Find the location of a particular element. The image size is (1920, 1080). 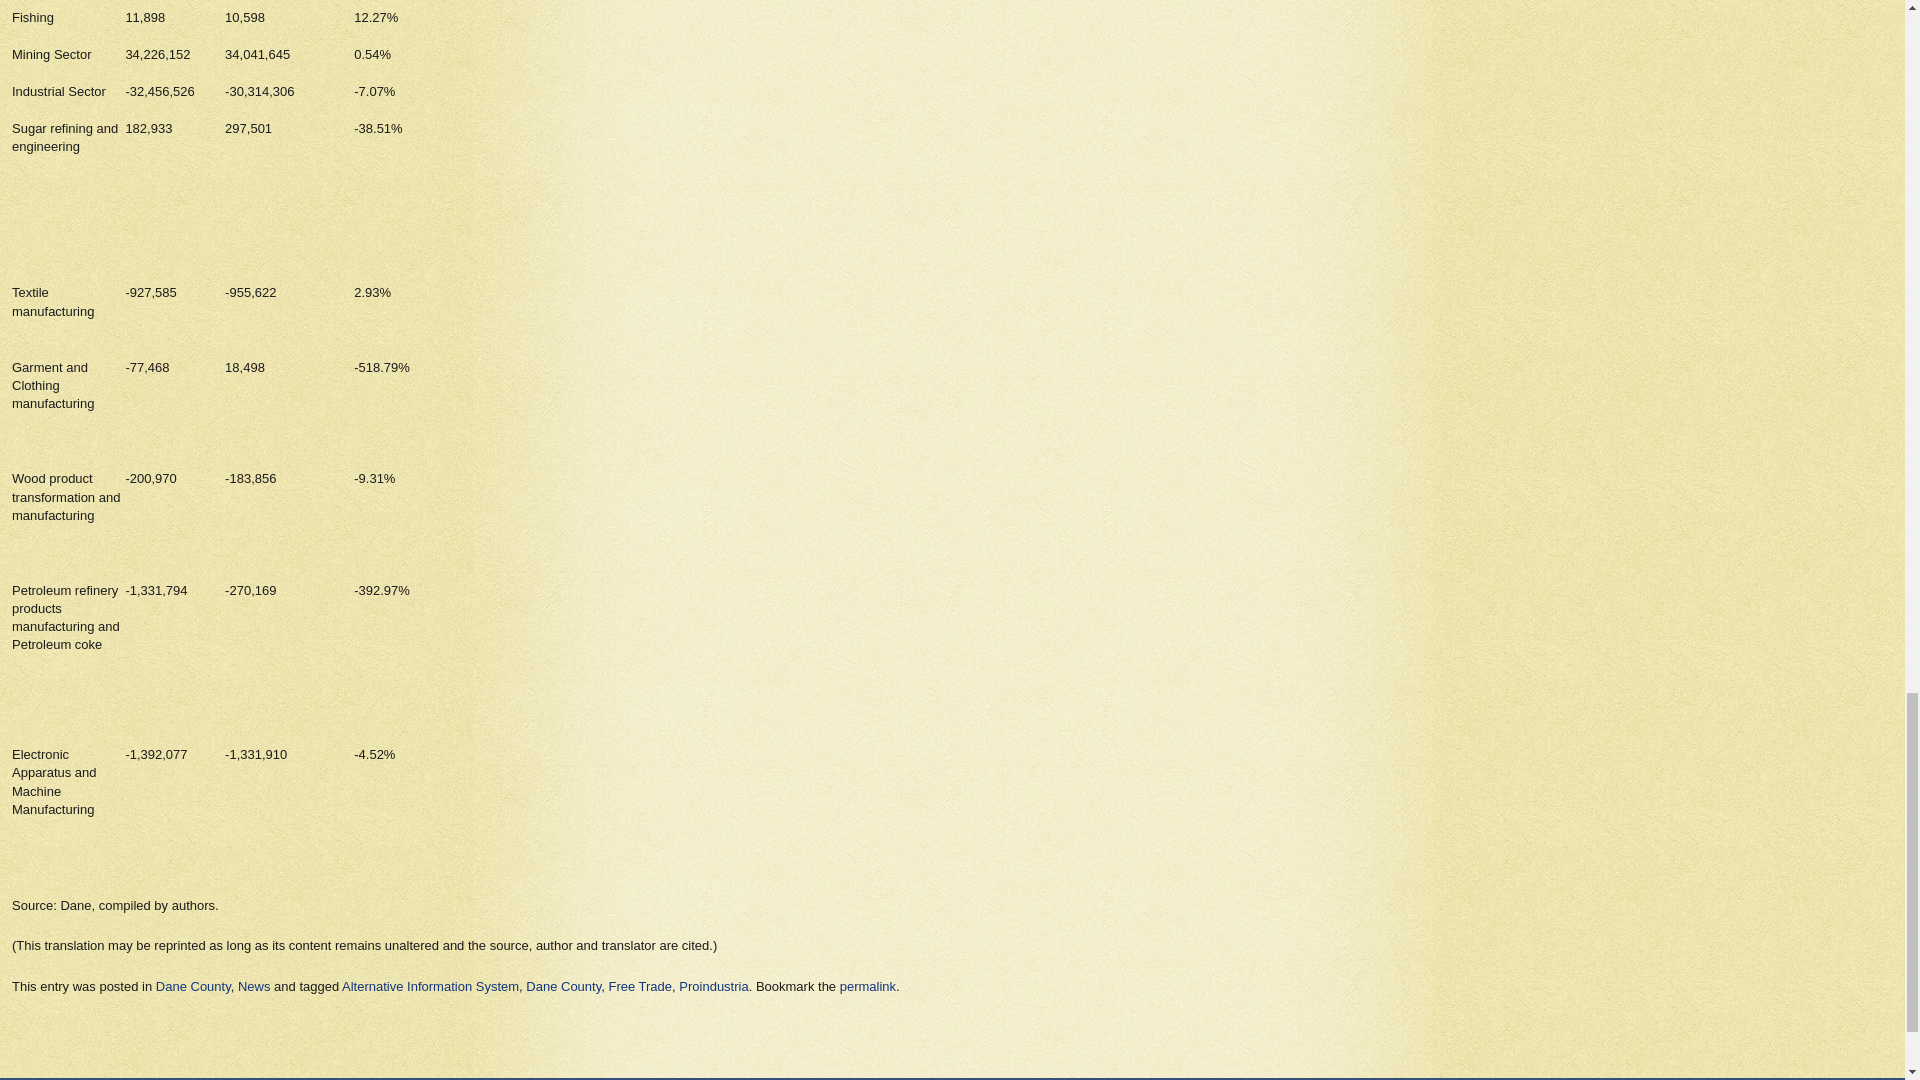

Dane County is located at coordinates (563, 985).